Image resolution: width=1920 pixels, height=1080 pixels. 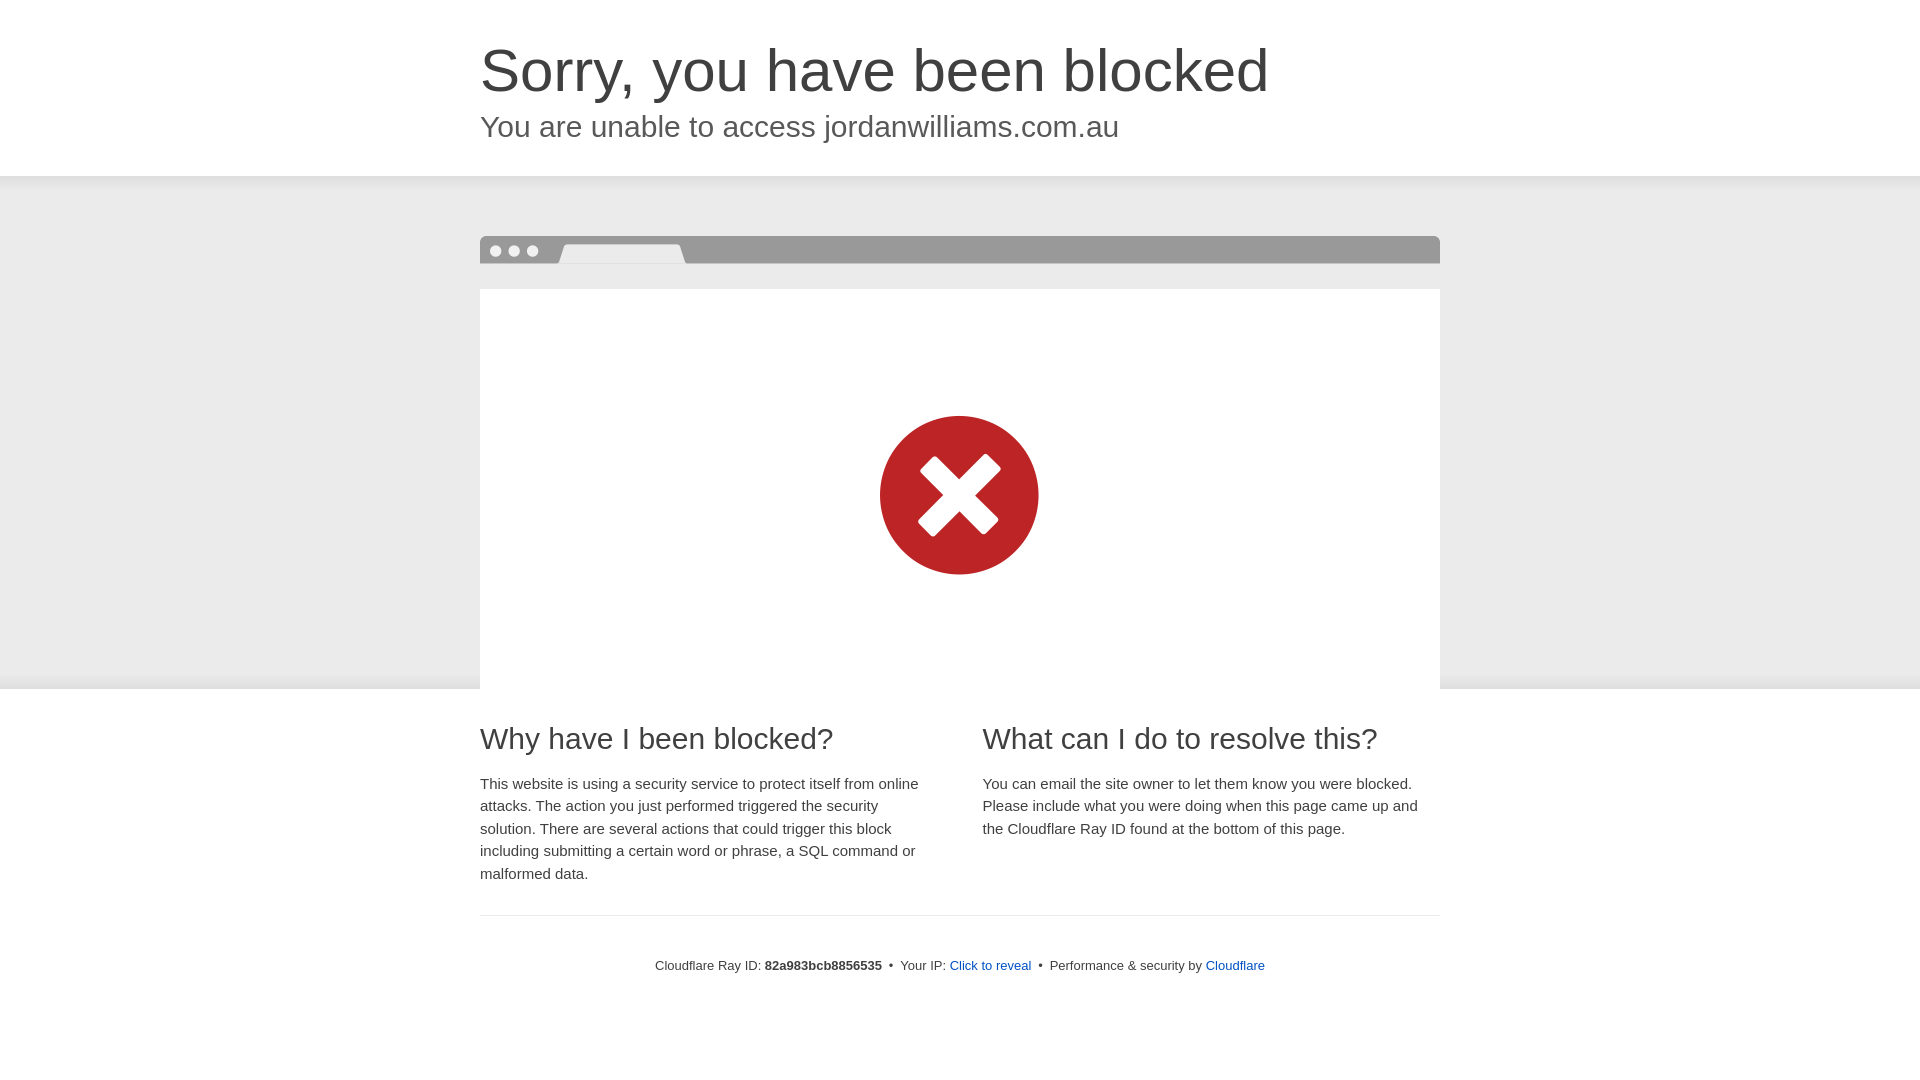 I want to click on Cloudflare, so click(x=1236, y=966).